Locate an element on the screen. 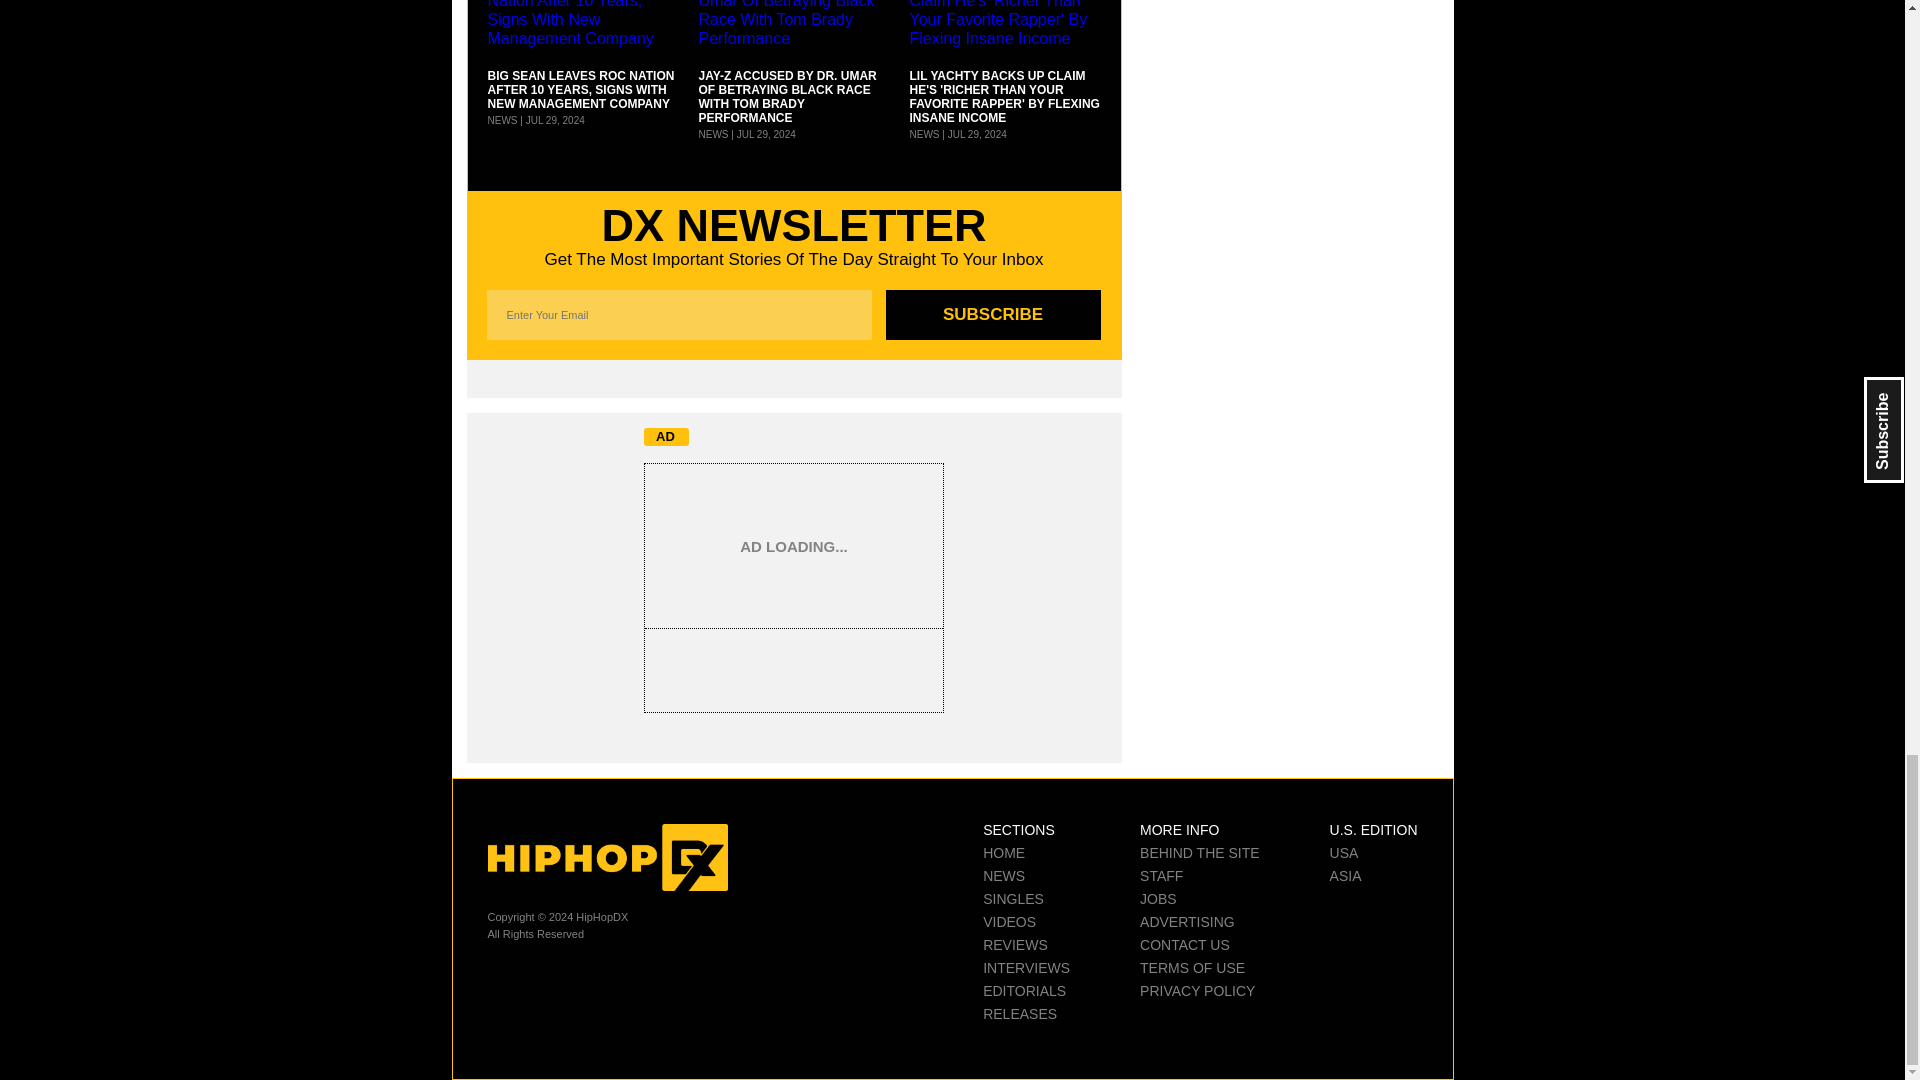 The image size is (1920, 1080). HipHopDX is located at coordinates (607, 858).